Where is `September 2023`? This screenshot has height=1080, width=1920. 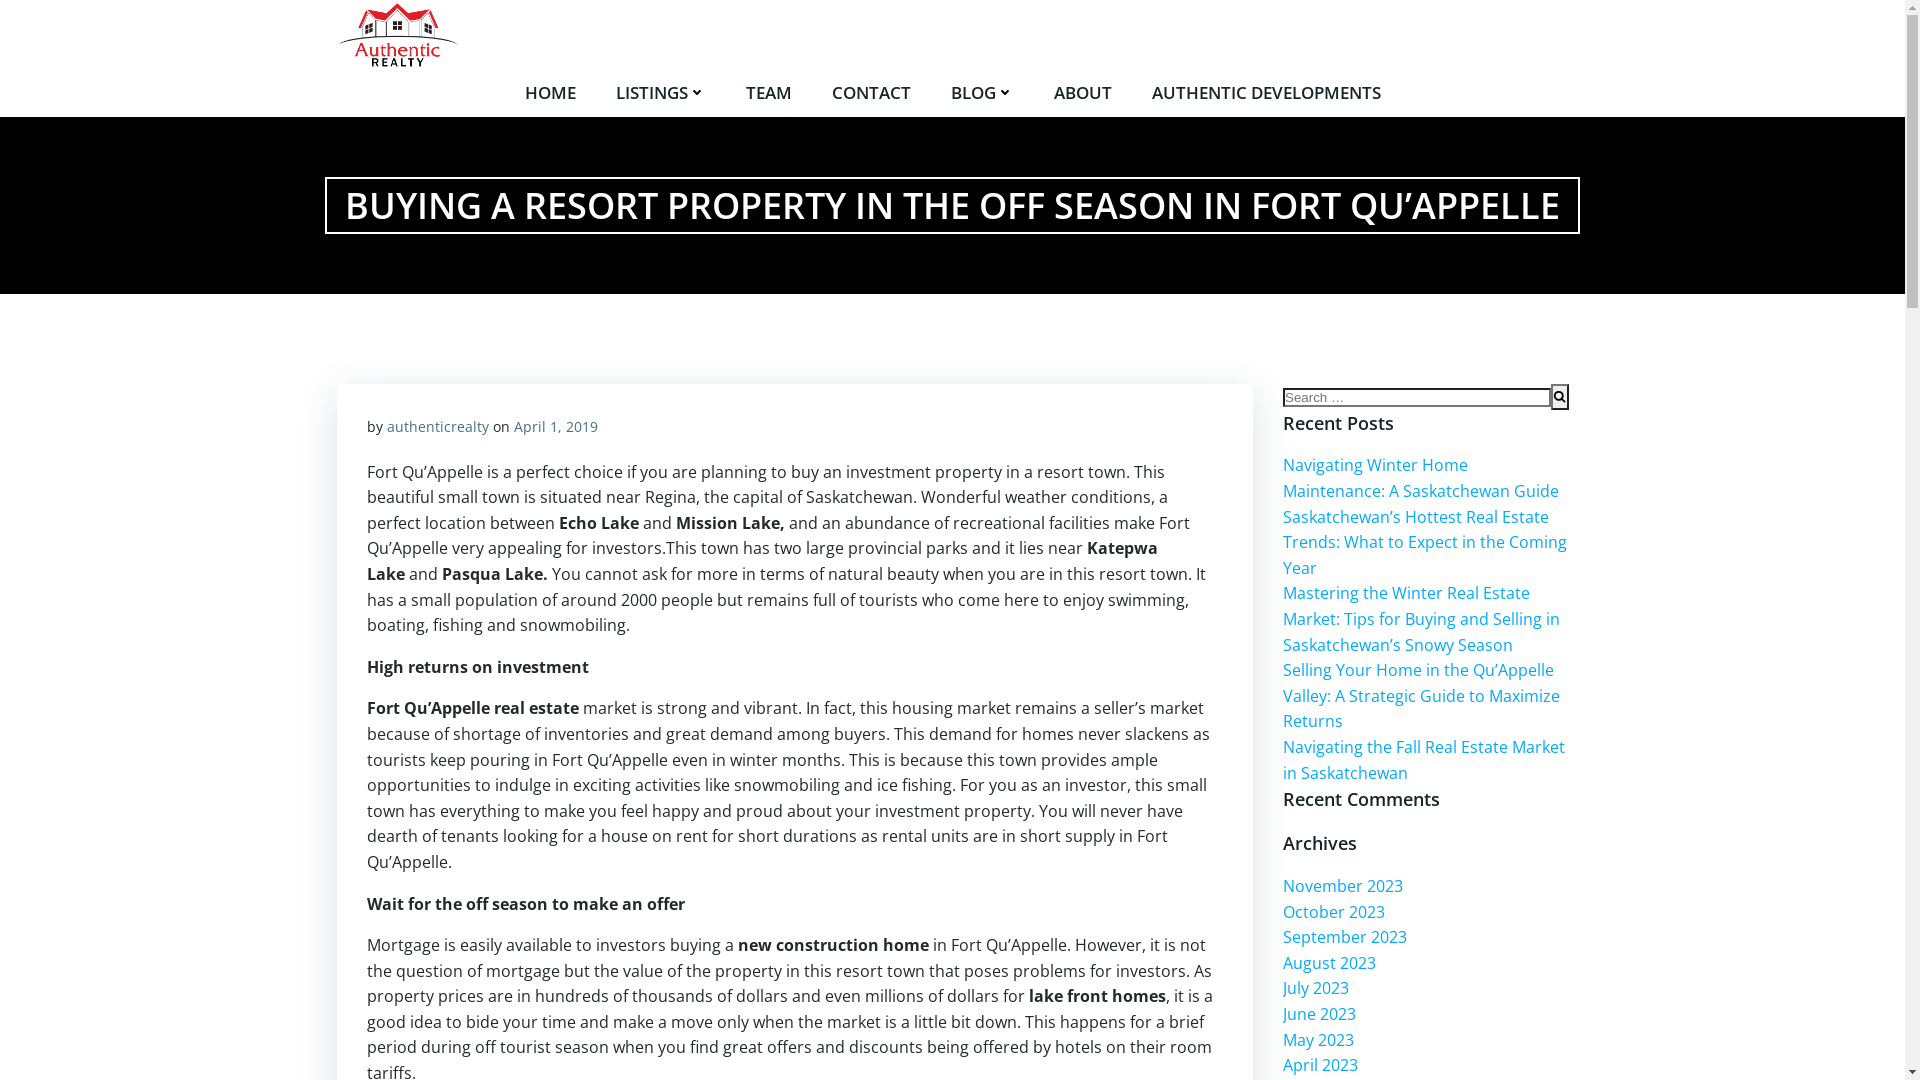 September 2023 is located at coordinates (1345, 937).